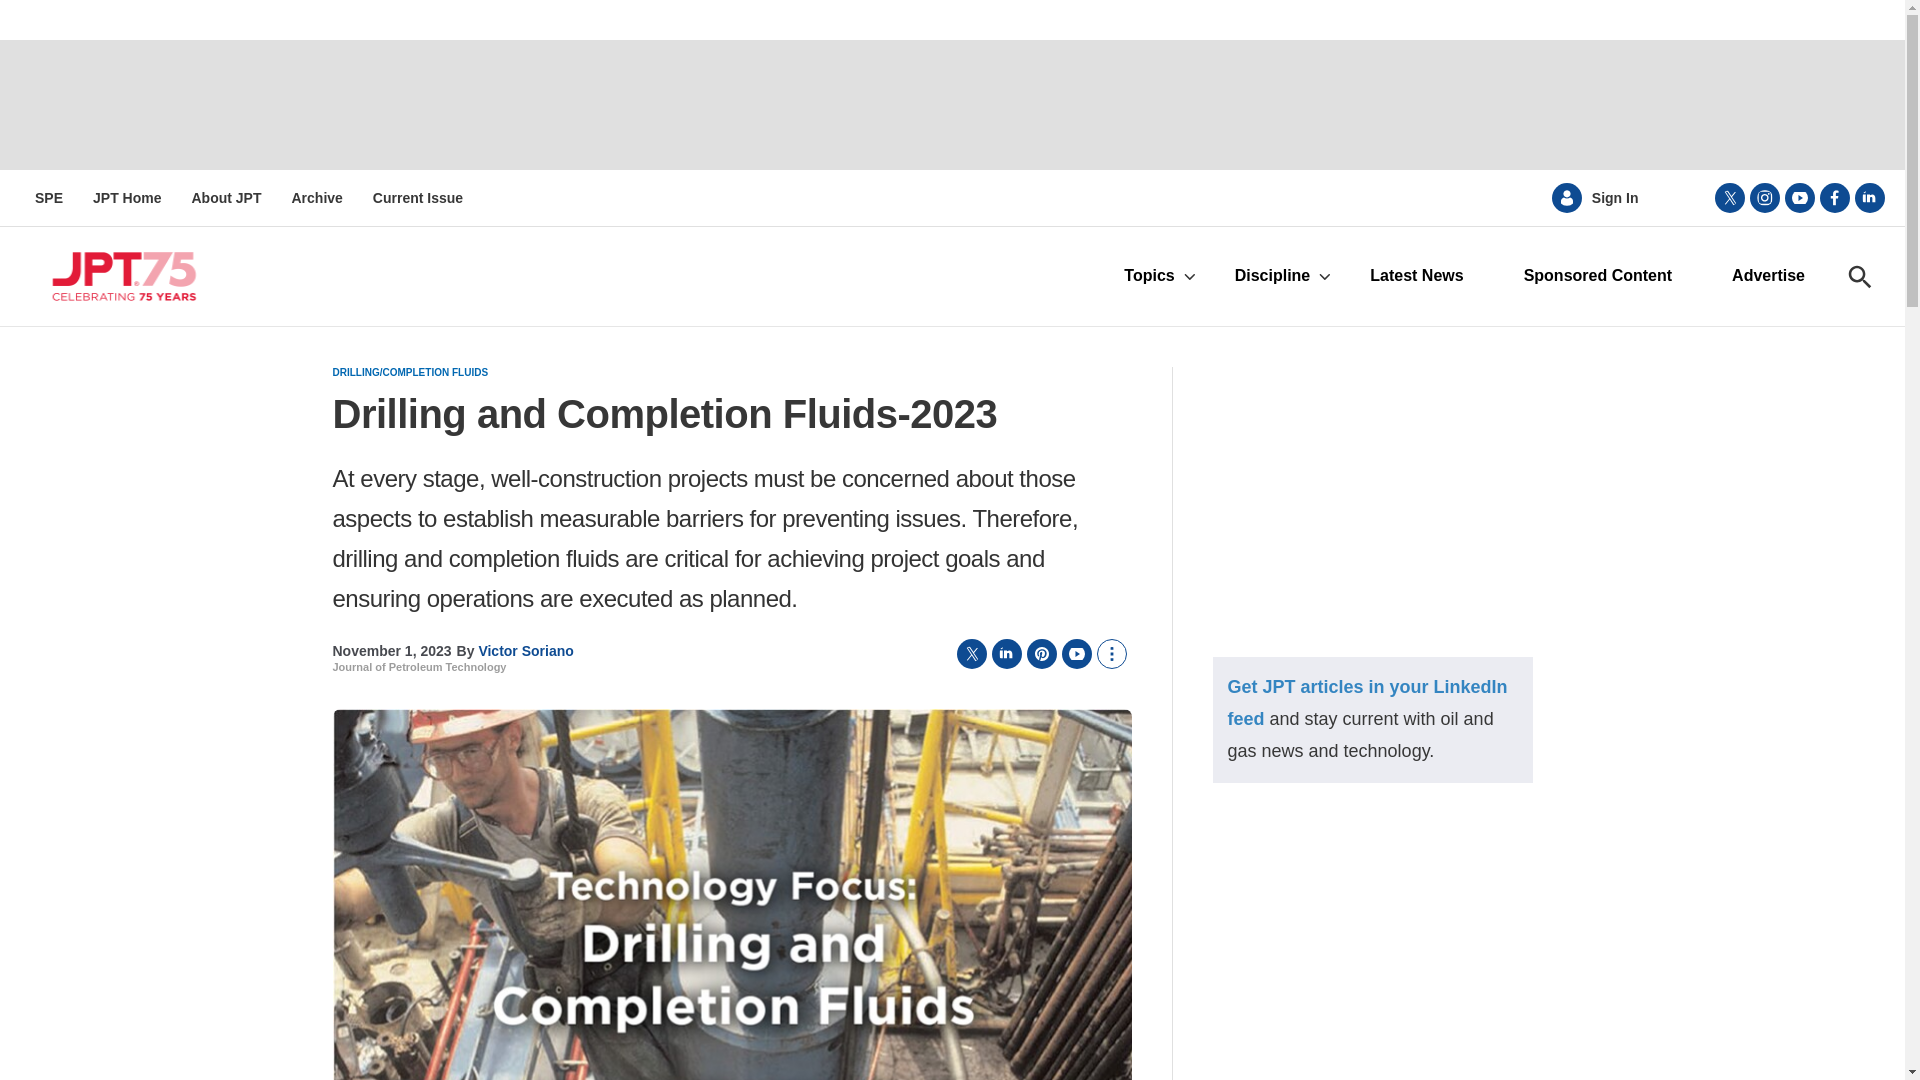 The image size is (1920, 1080). I want to click on 3rd party ad content, so click(1372, 492).